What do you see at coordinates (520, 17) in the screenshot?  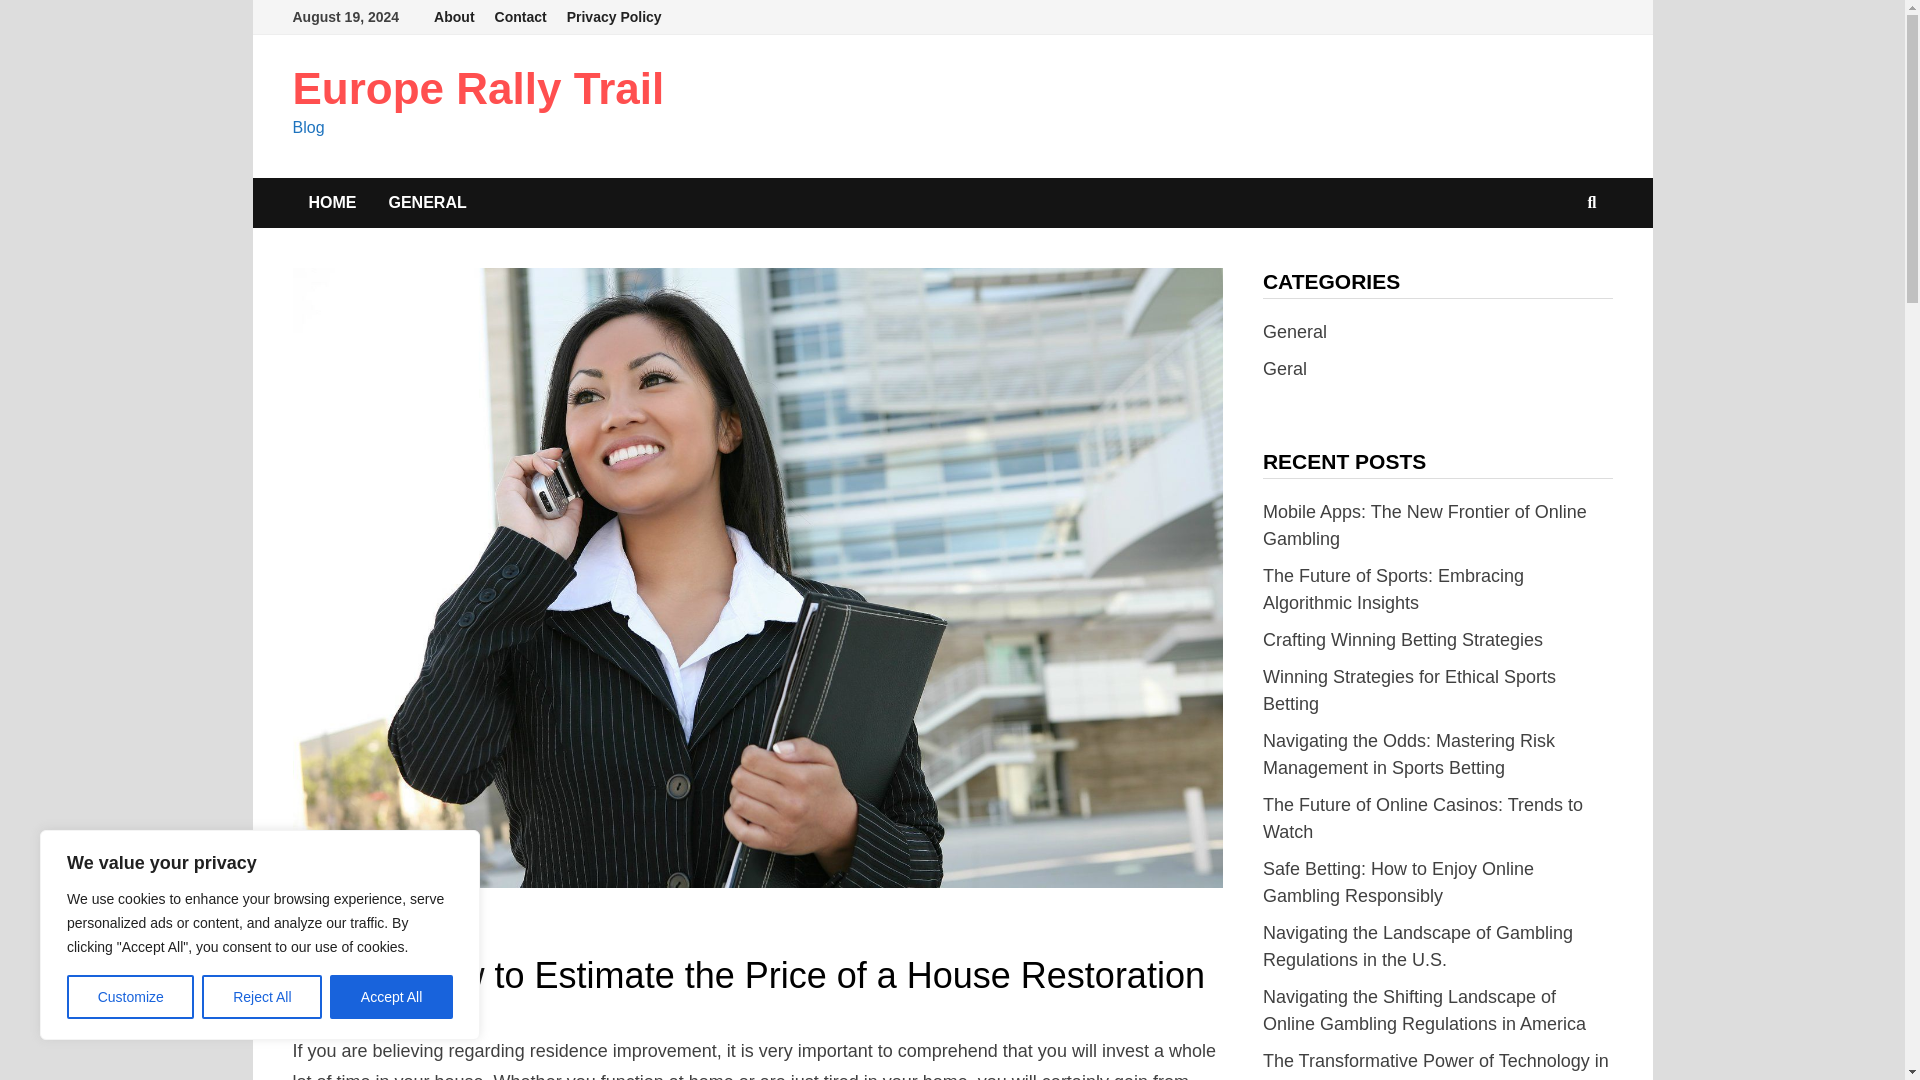 I see `Contact` at bounding box center [520, 17].